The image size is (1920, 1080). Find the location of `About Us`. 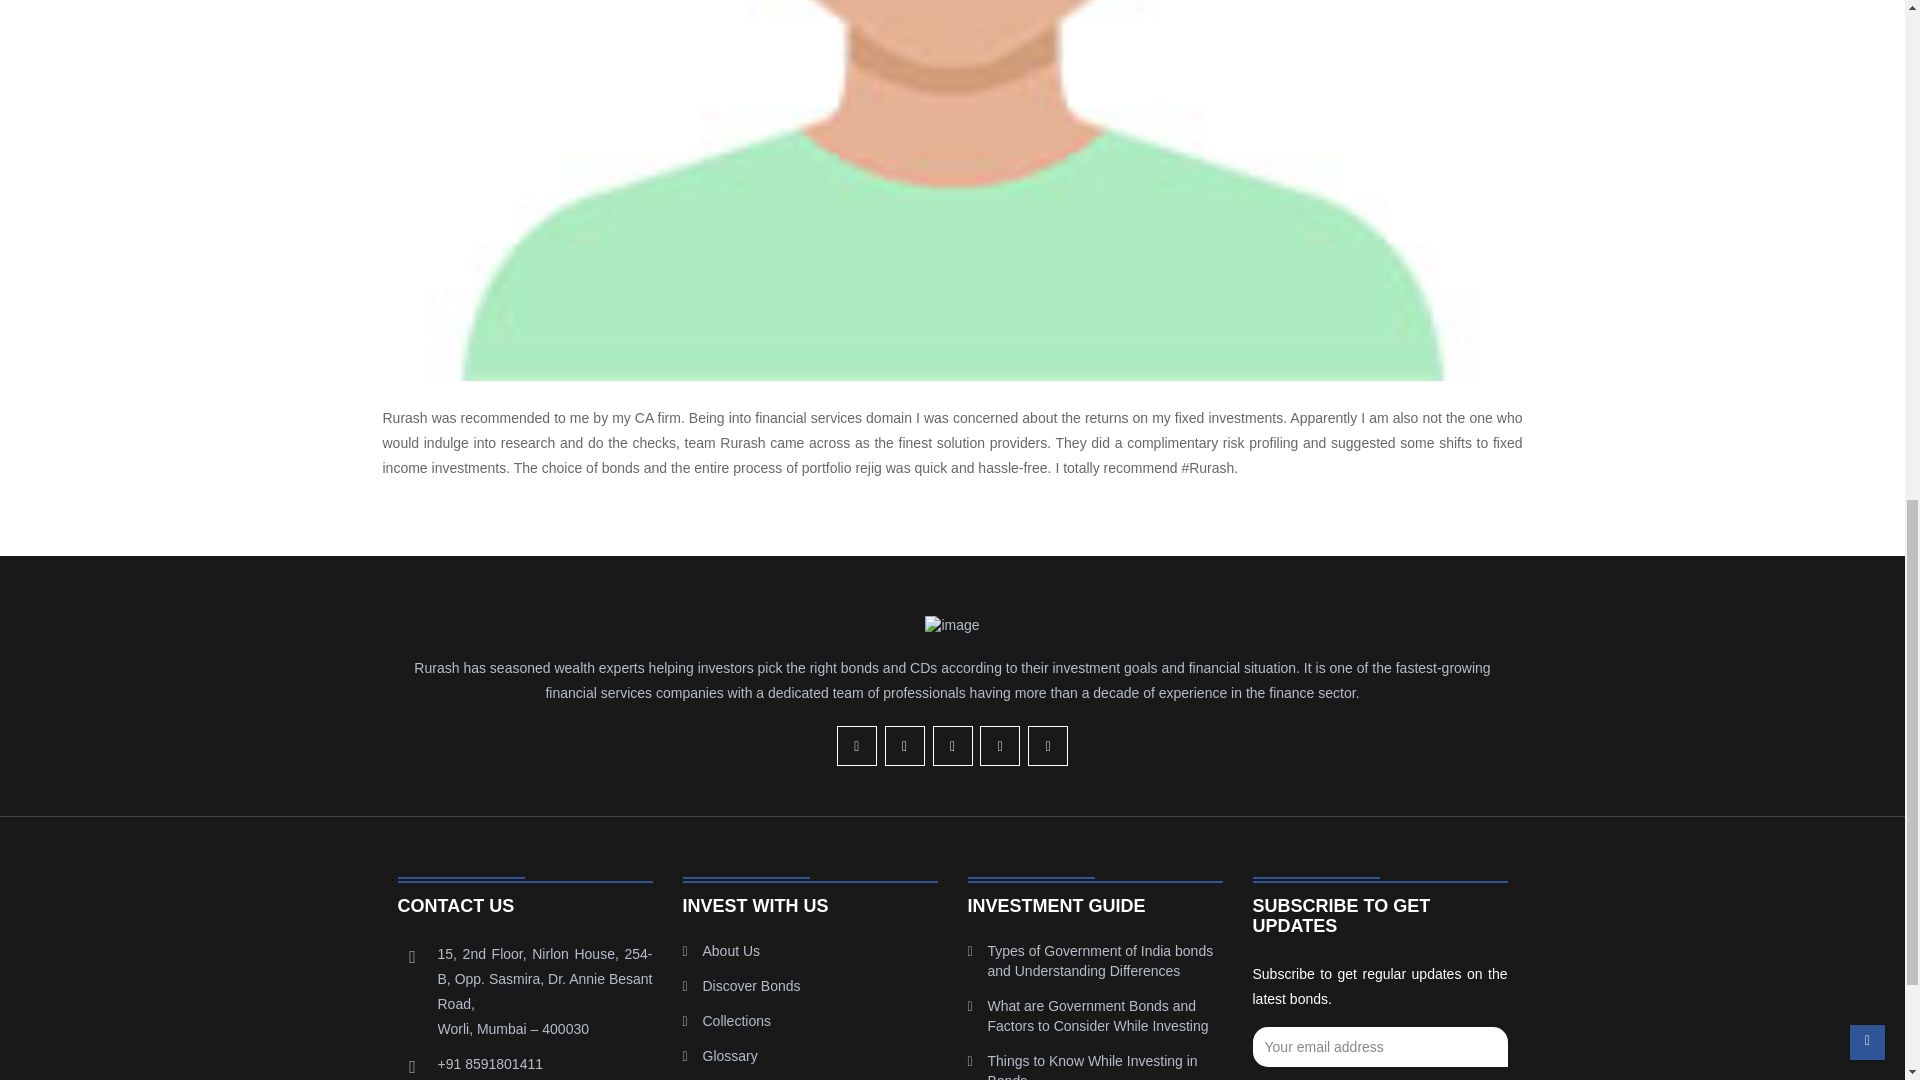

About Us is located at coordinates (731, 950).